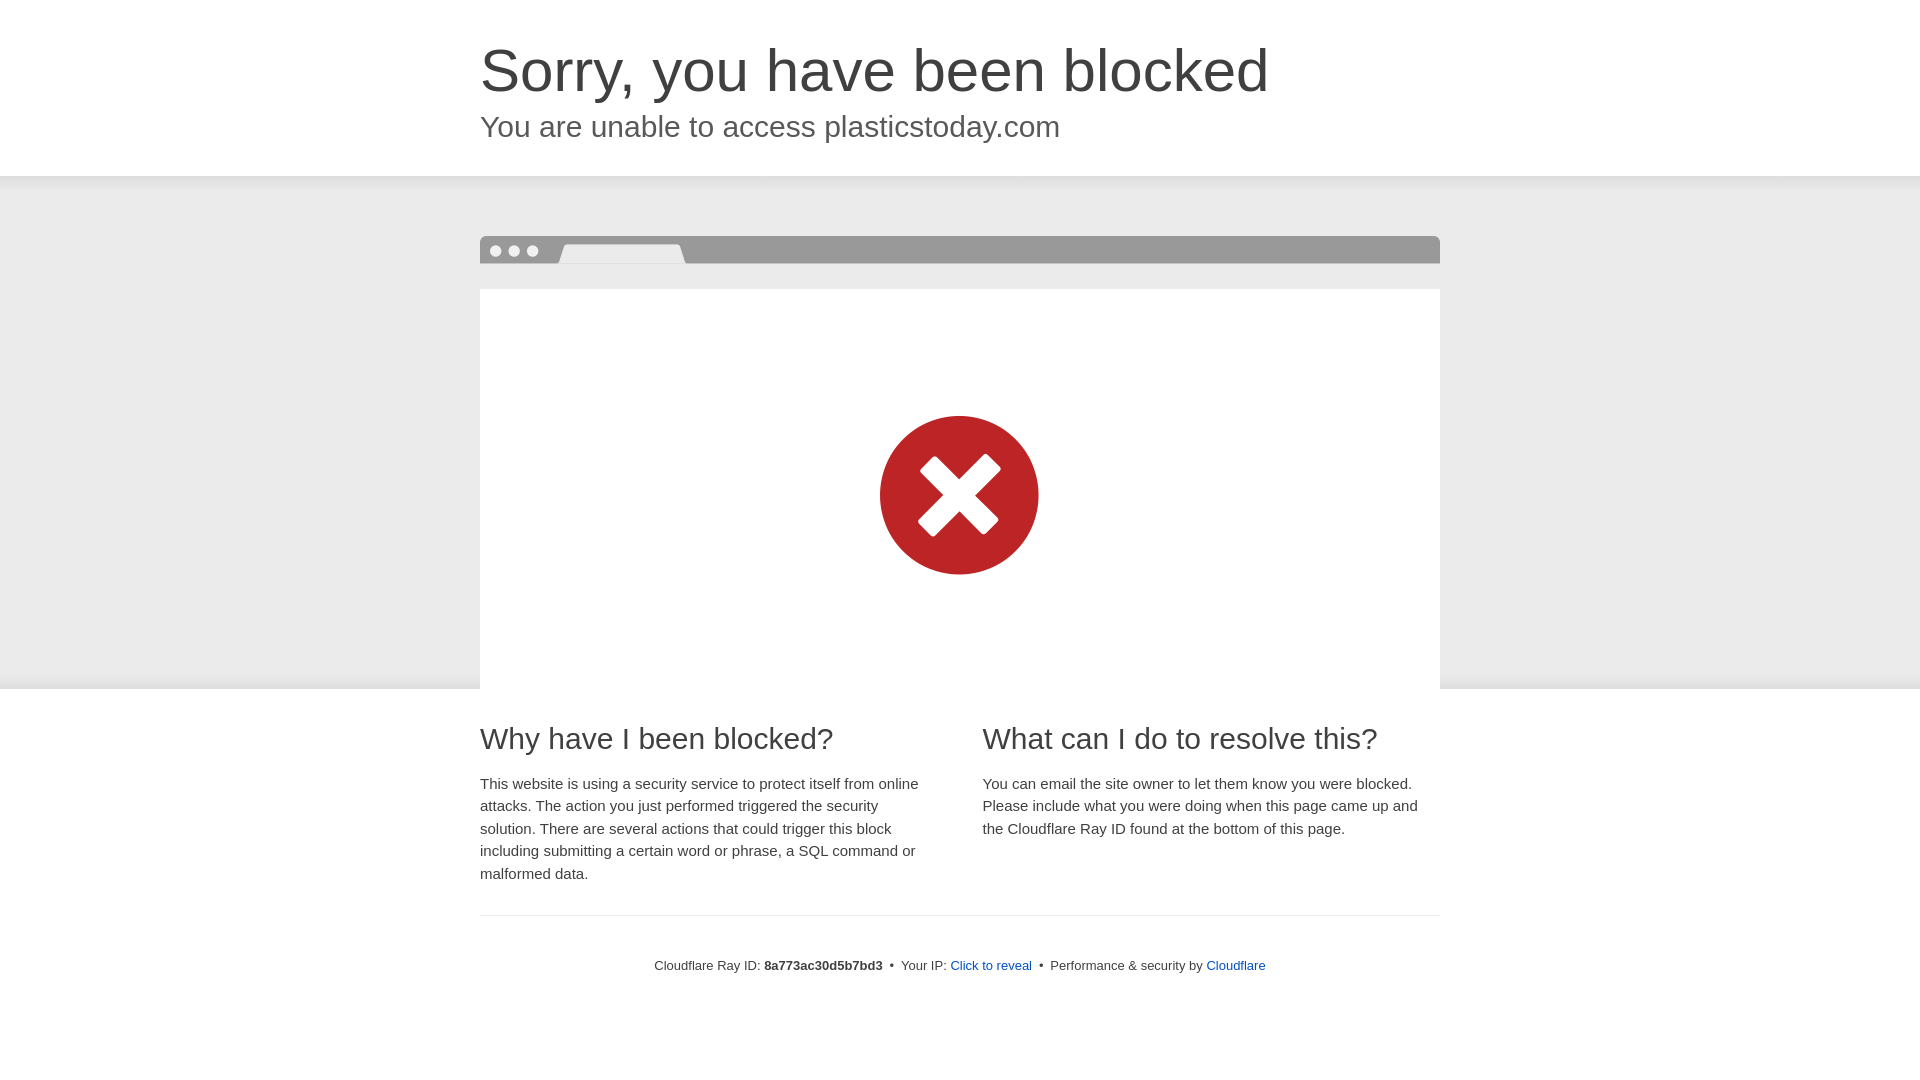  Describe the element at coordinates (1235, 965) in the screenshot. I see `Cloudflare` at that location.